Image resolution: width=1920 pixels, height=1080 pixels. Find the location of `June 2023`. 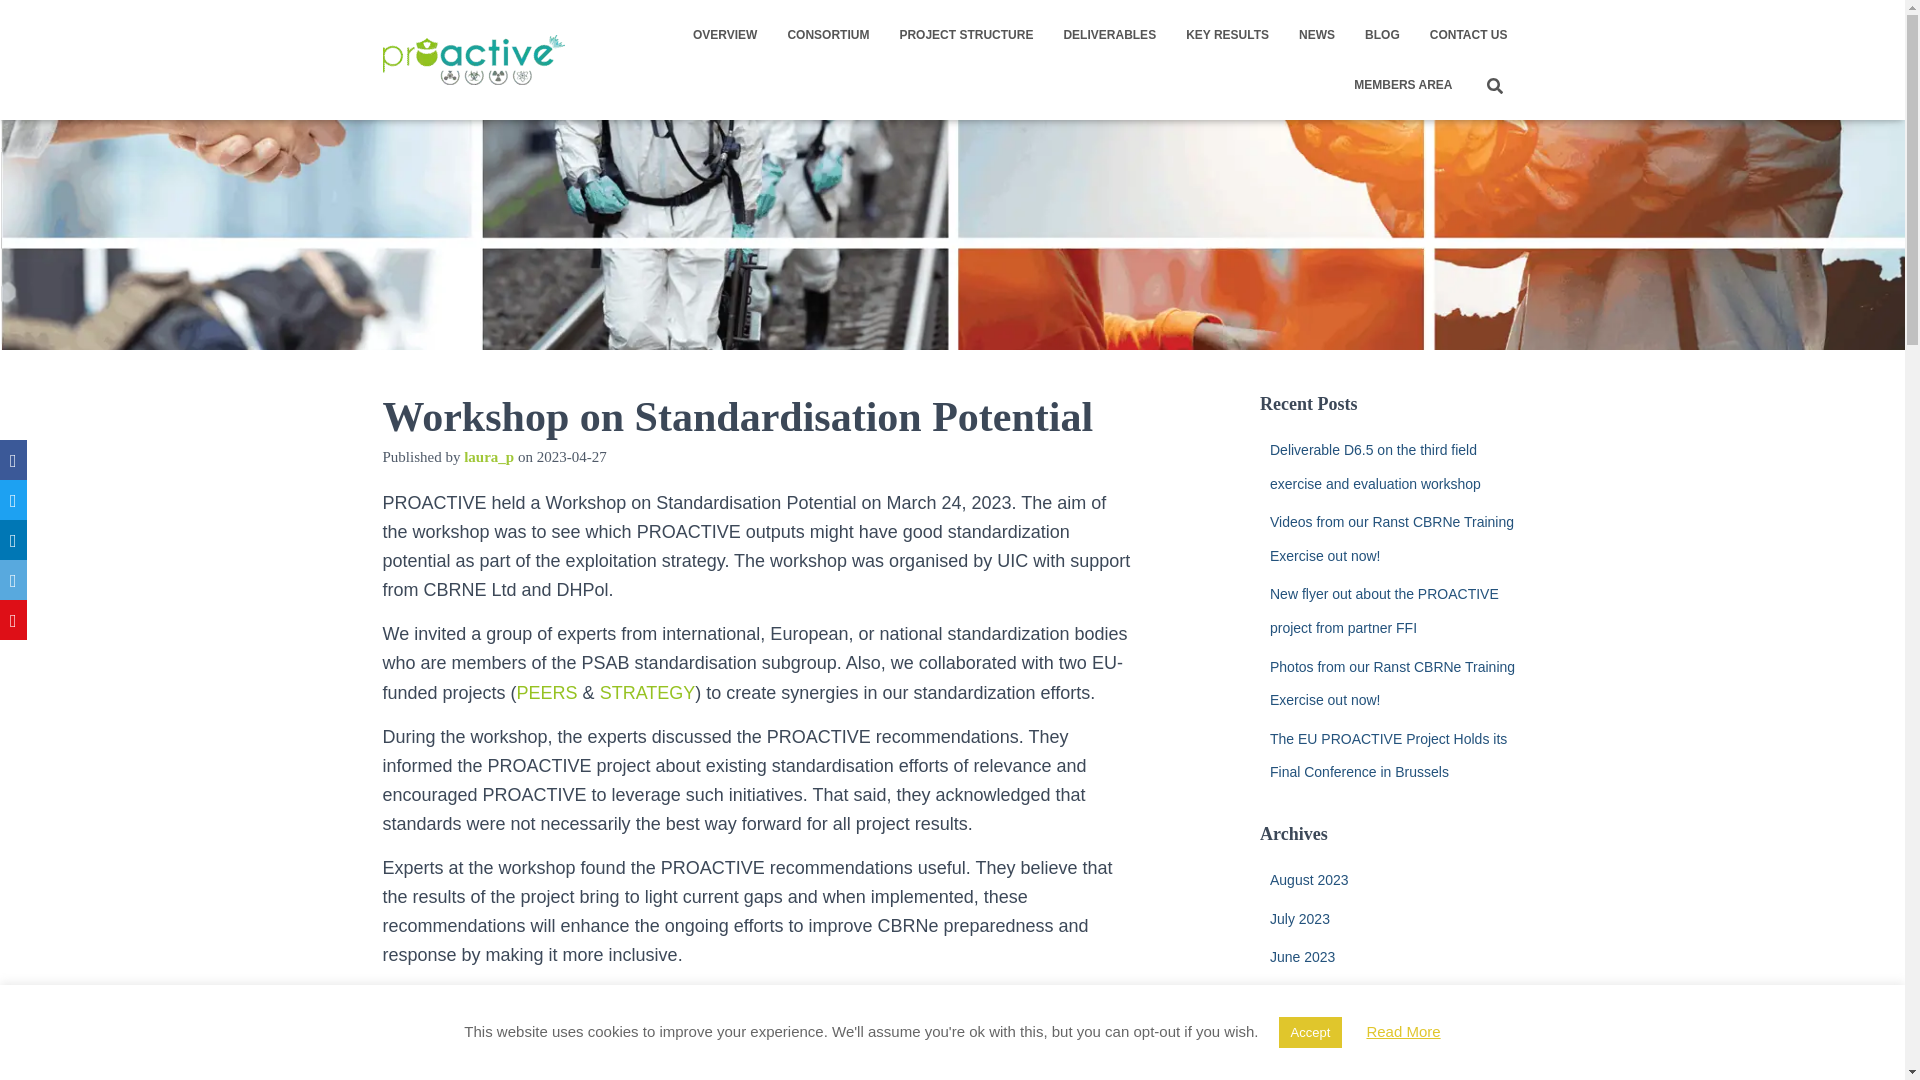

June 2023 is located at coordinates (1302, 957).